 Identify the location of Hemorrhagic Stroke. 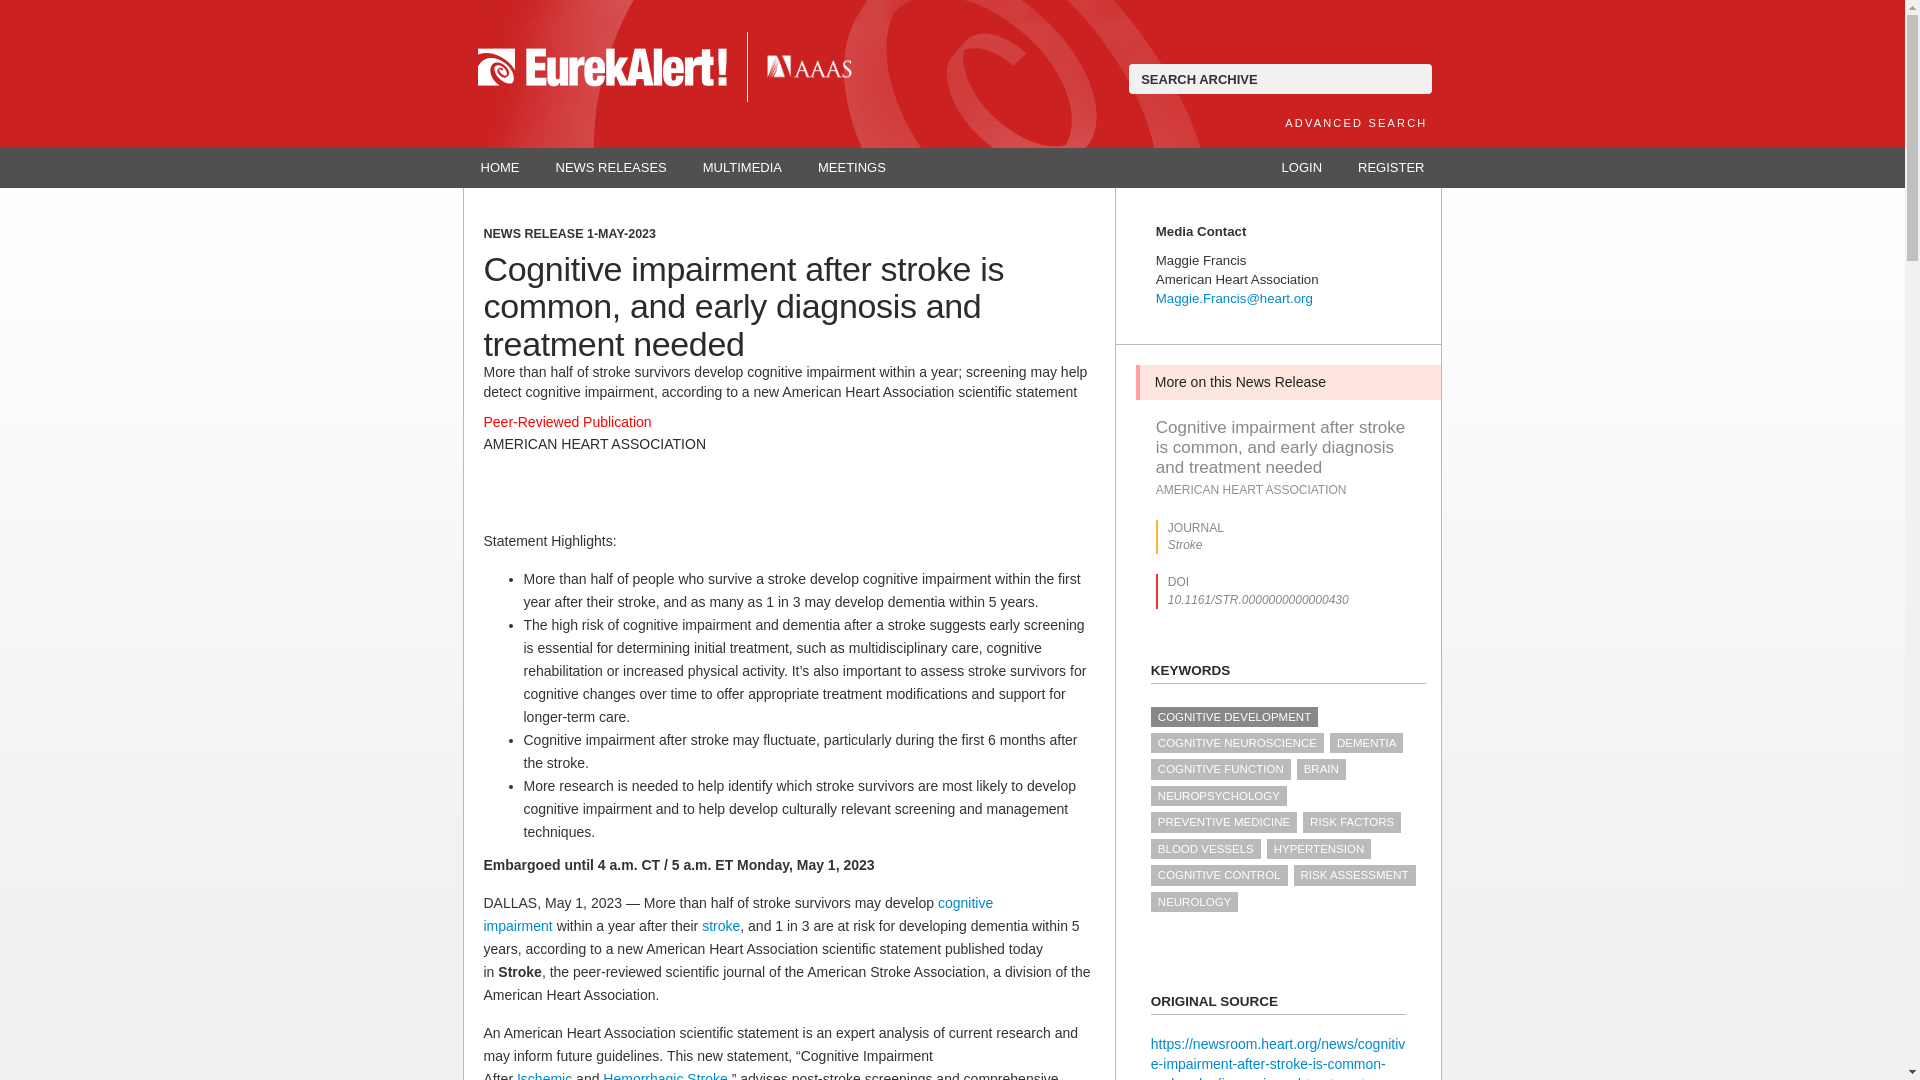
(664, 1076).